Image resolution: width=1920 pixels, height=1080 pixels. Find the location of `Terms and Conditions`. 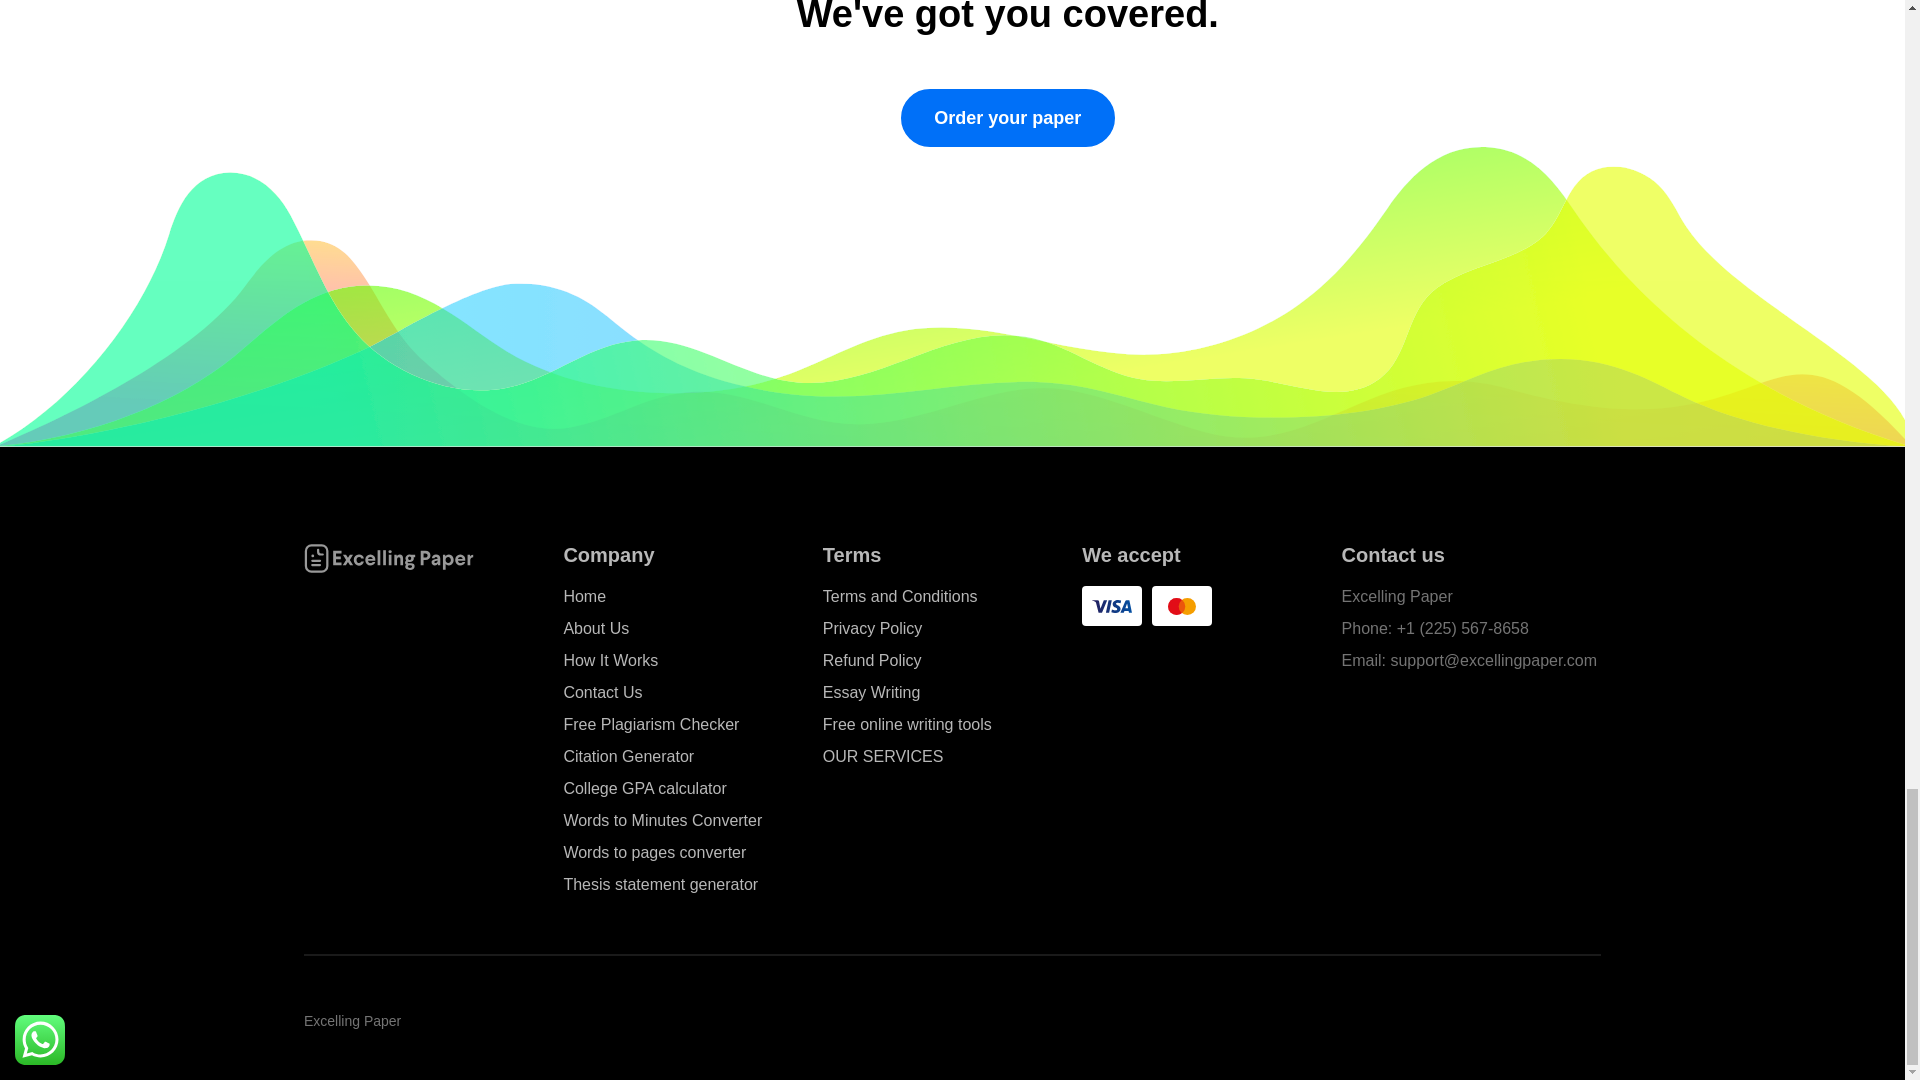

Terms and Conditions is located at coordinates (900, 596).